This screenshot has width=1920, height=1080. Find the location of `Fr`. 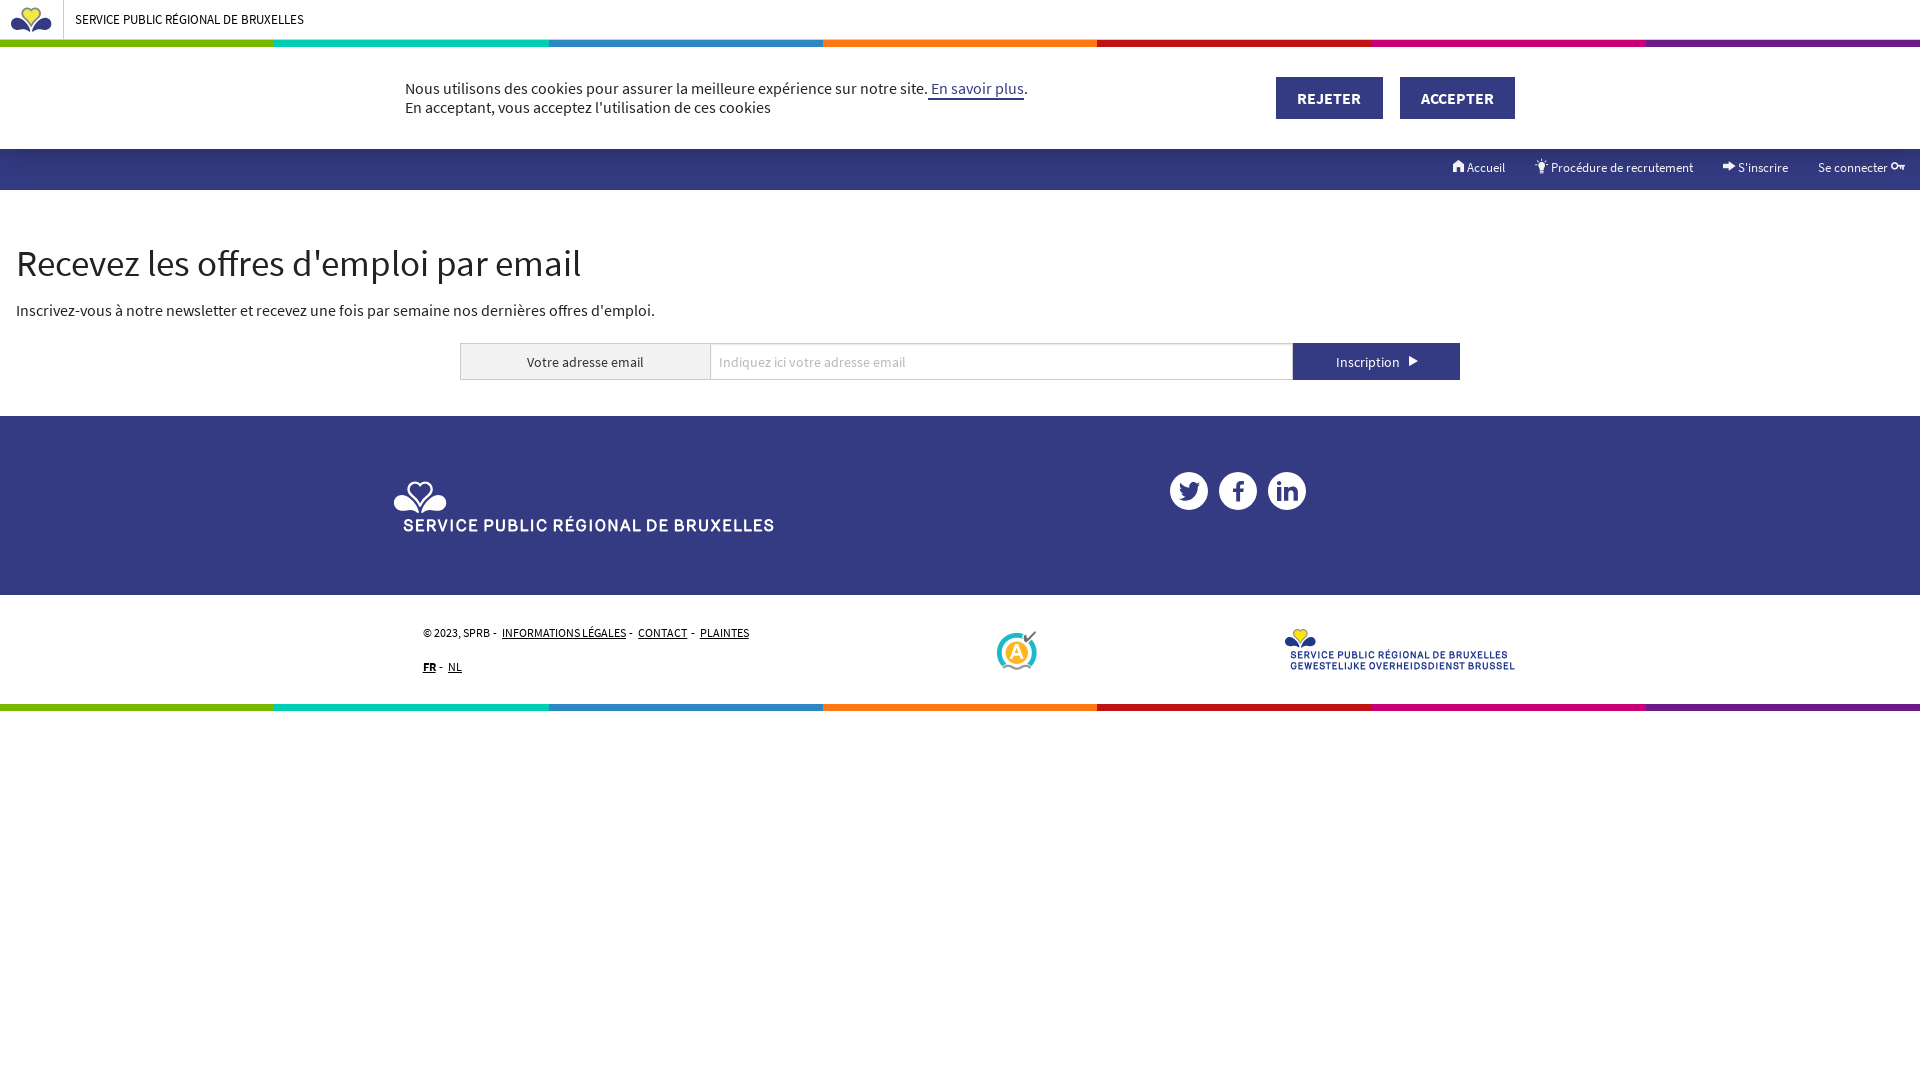

Fr is located at coordinates (1408, 100).